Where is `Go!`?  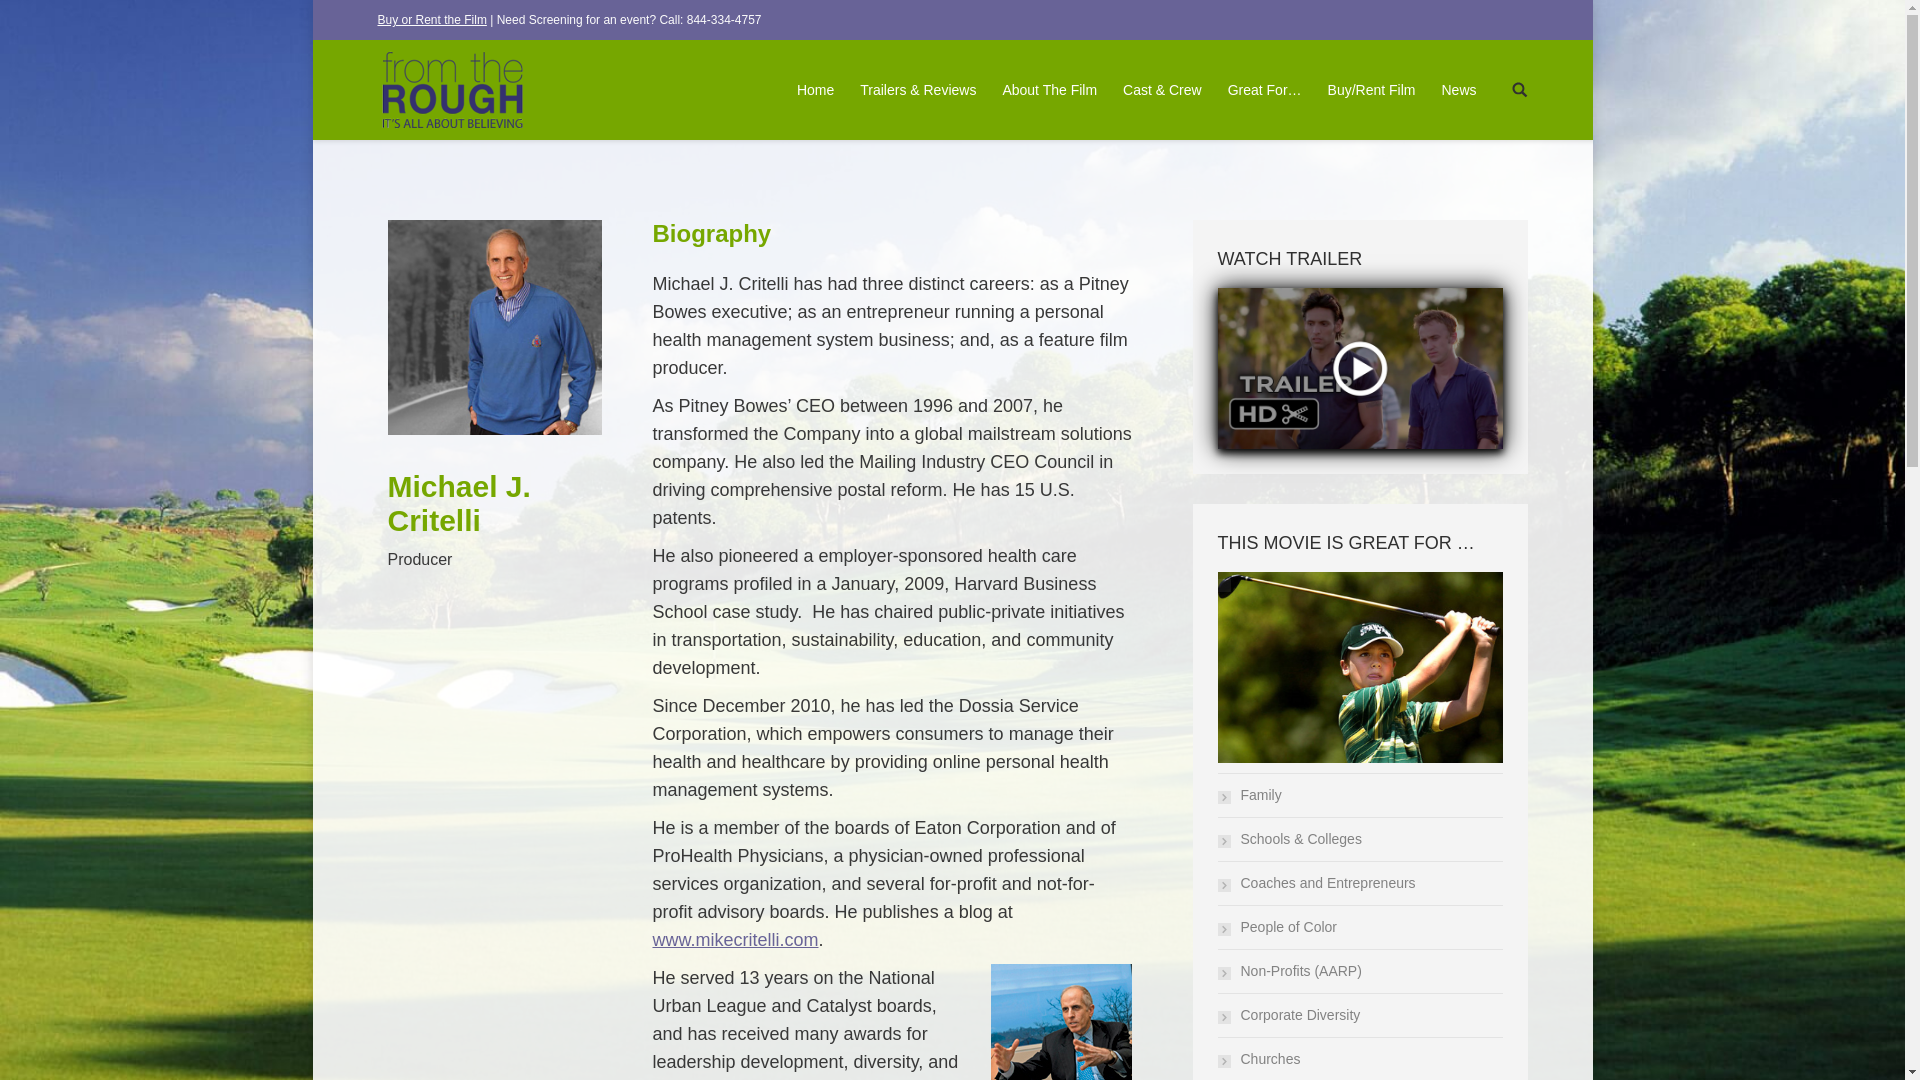 Go! is located at coordinates (26, 21).